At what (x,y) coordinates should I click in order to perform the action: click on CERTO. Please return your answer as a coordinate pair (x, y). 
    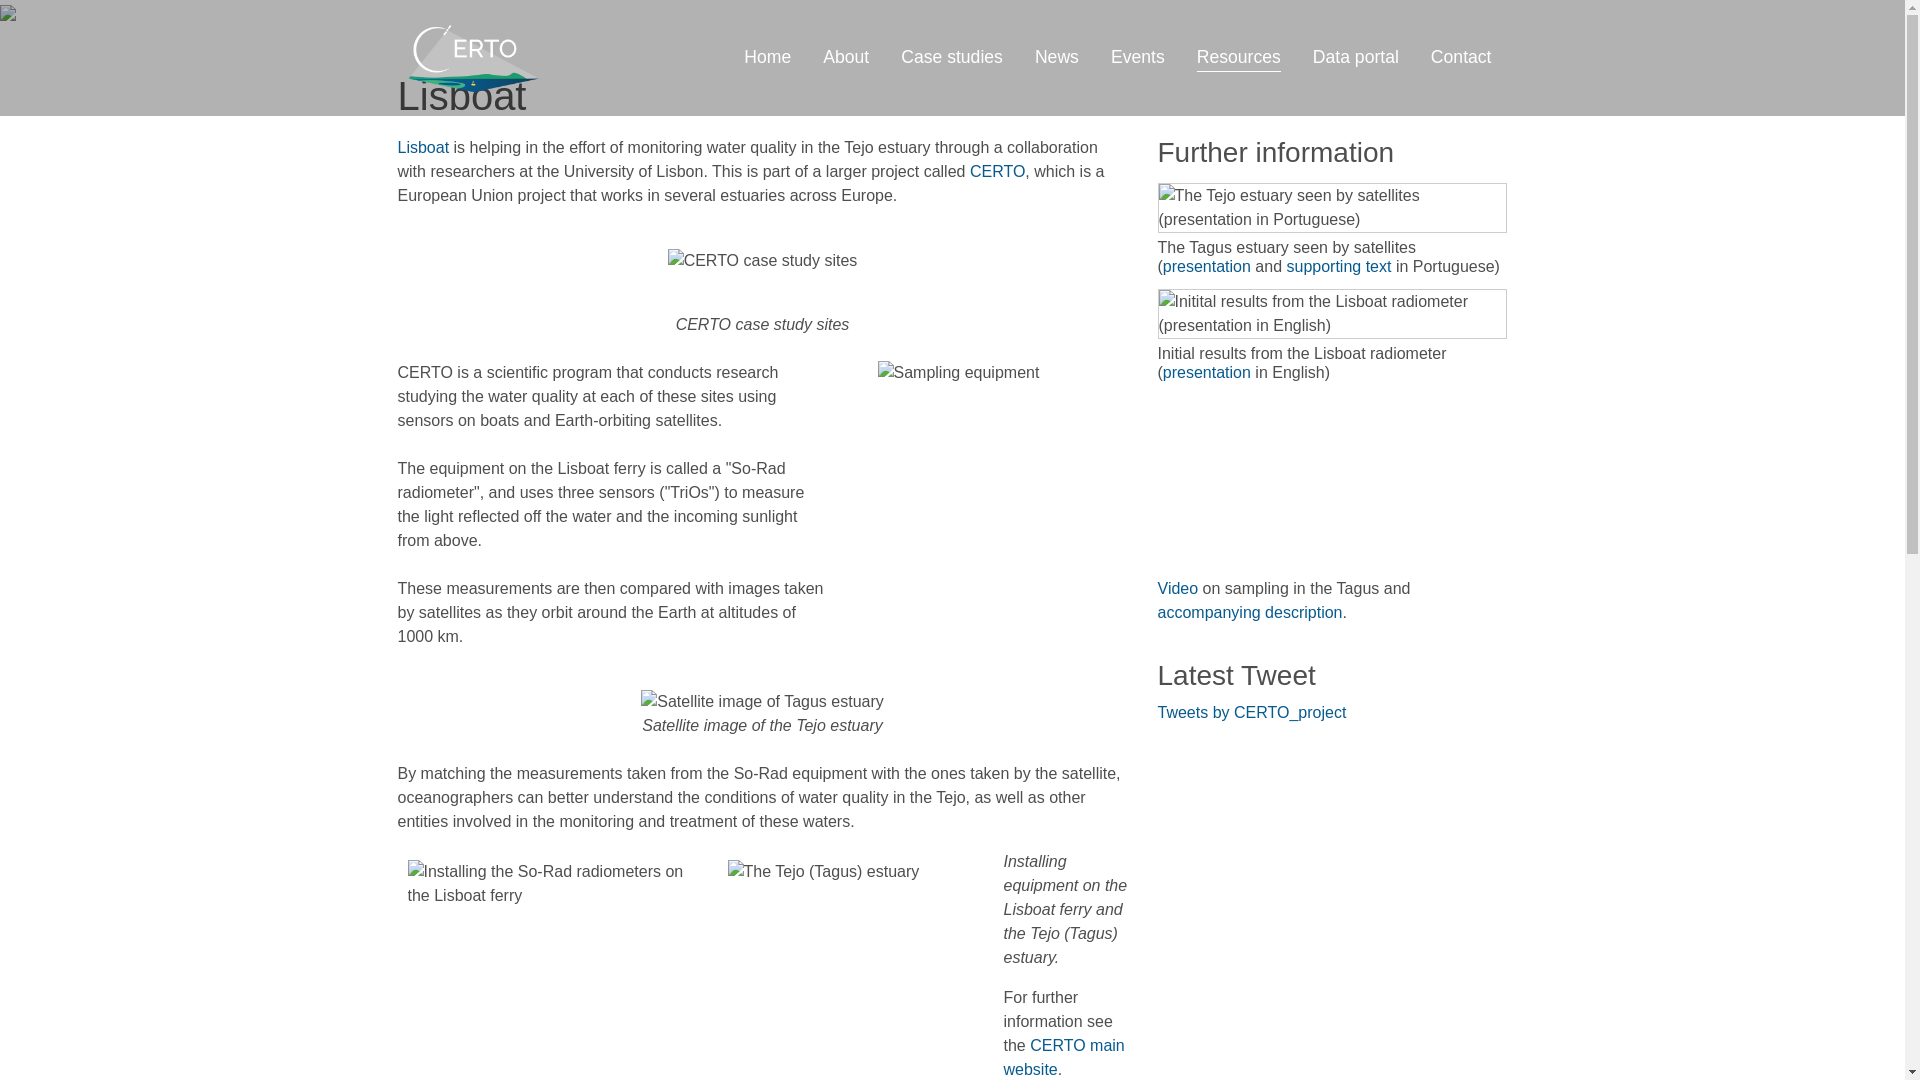
    Looking at the image, I should click on (997, 172).